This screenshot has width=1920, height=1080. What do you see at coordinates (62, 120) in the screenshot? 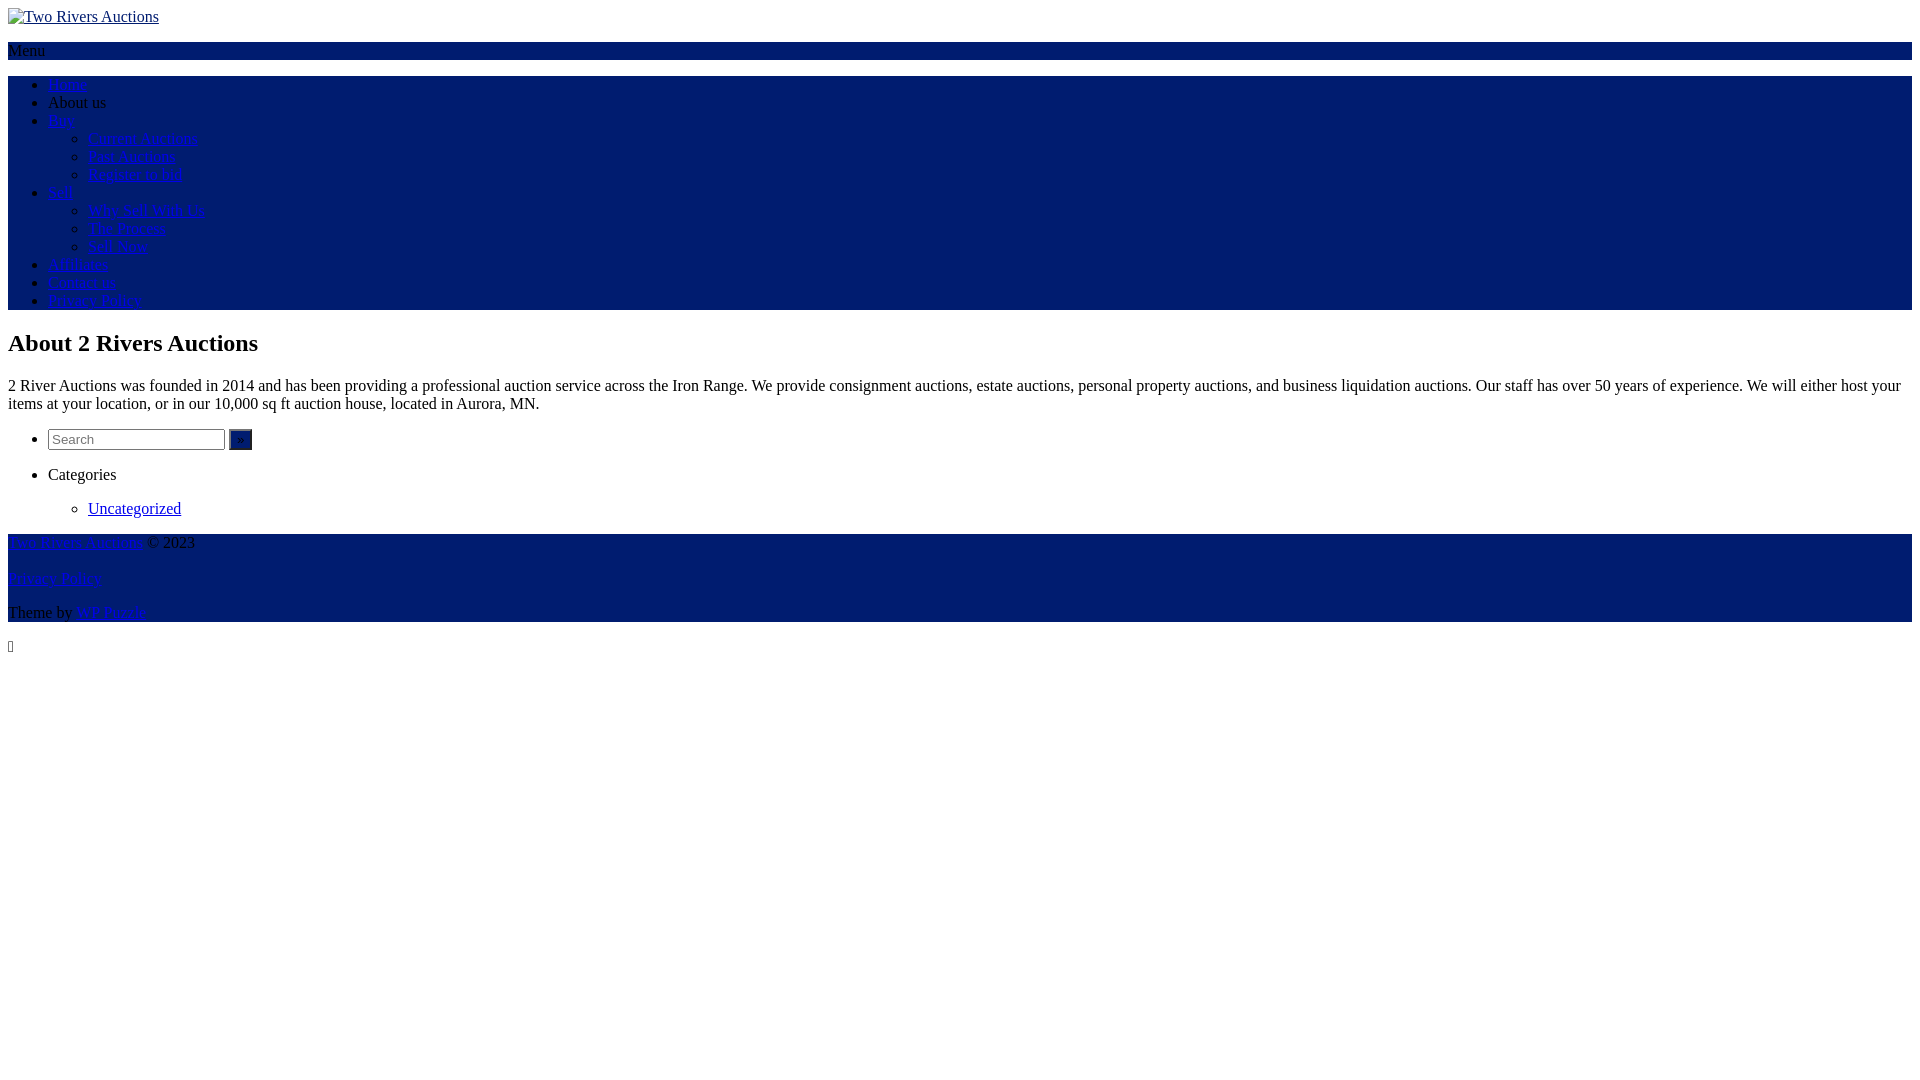
I see `Buy` at bounding box center [62, 120].